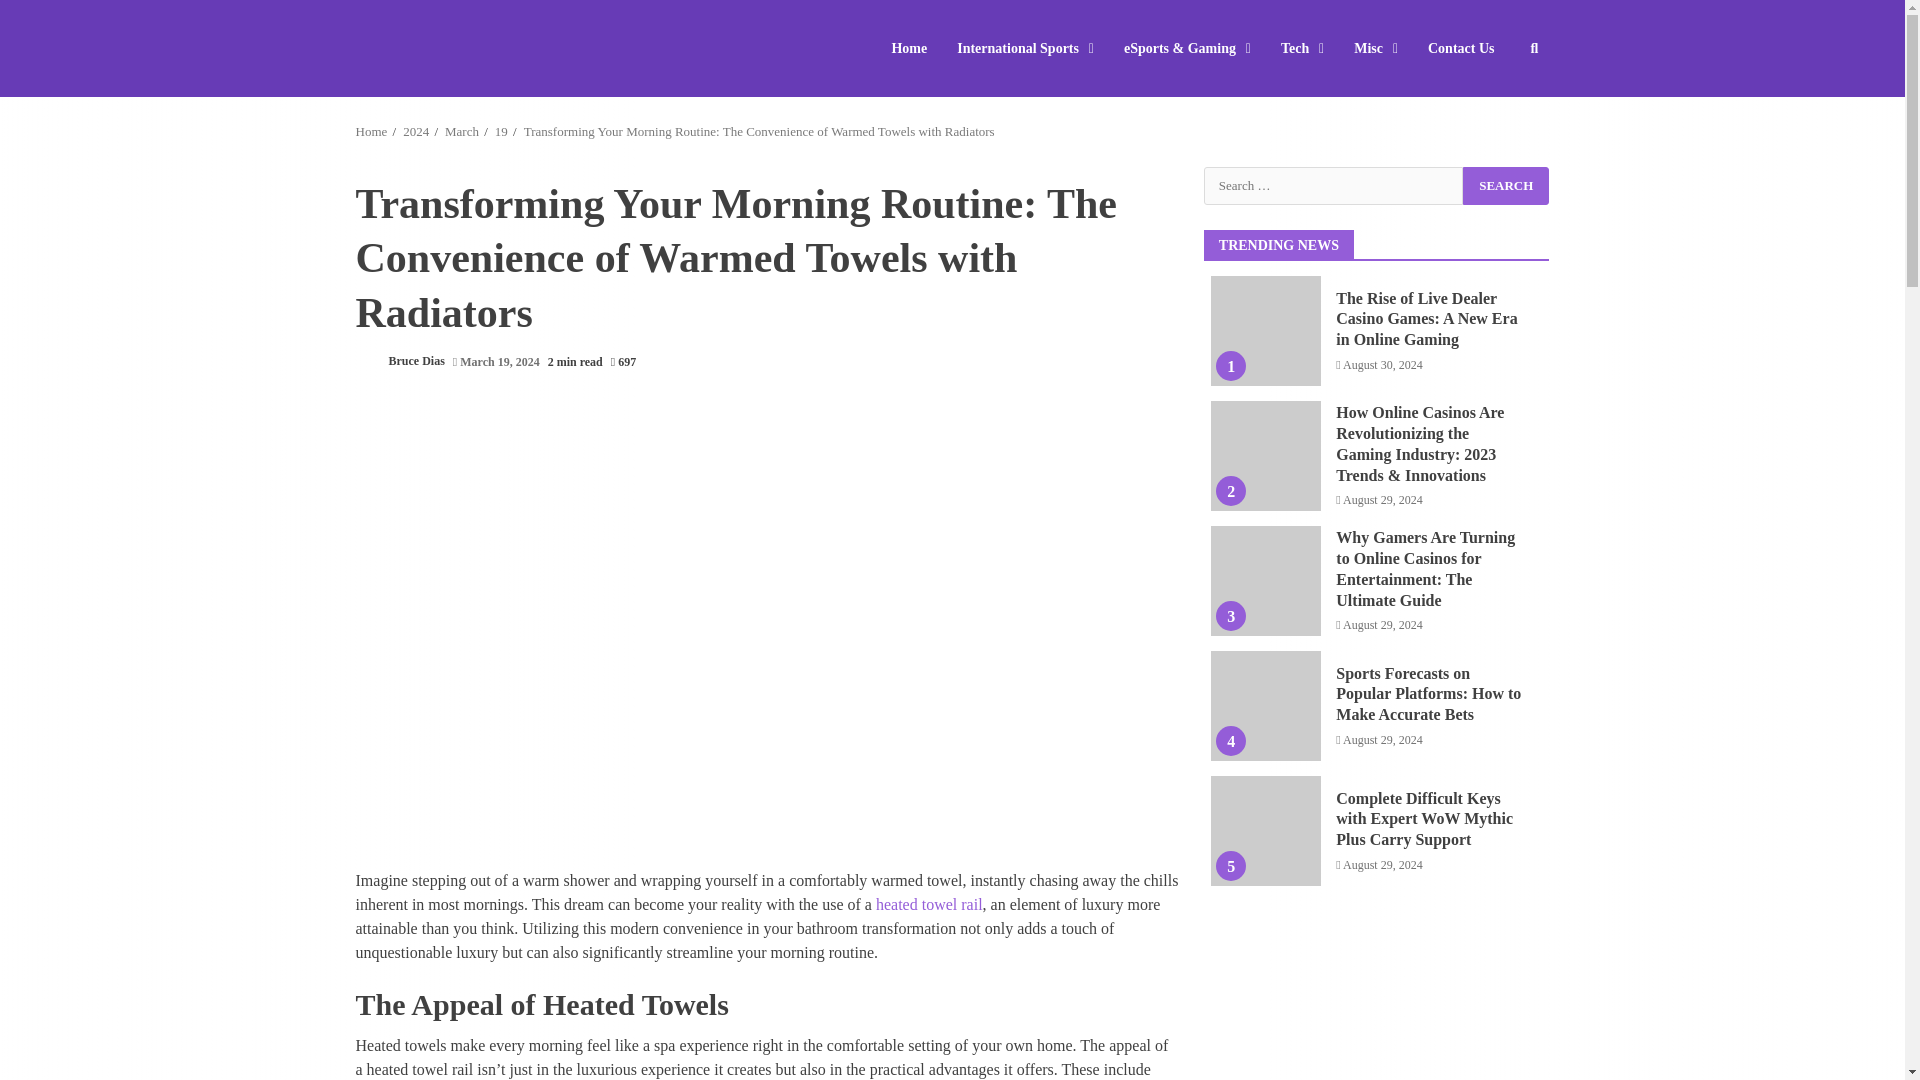  I want to click on March, so click(462, 132).